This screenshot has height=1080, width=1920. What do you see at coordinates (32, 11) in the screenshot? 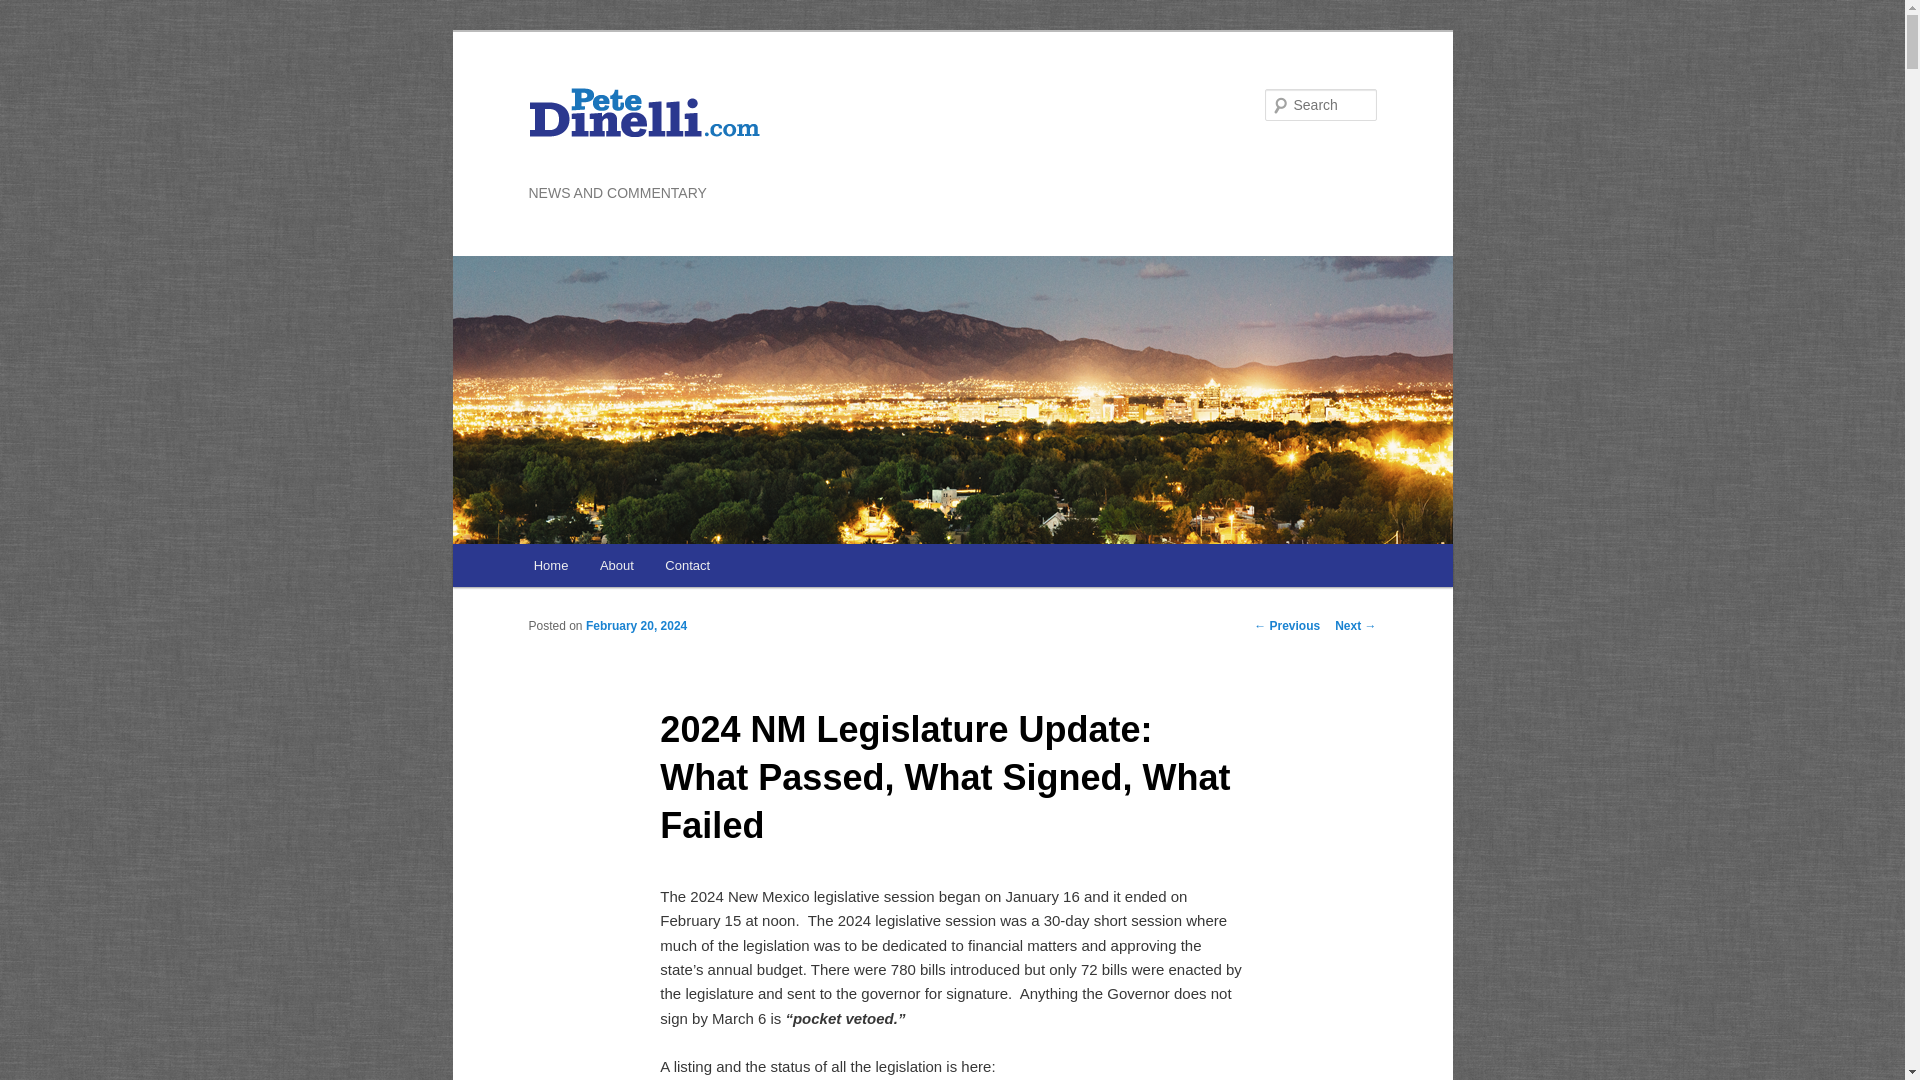
I see `Search` at bounding box center [32, 11].